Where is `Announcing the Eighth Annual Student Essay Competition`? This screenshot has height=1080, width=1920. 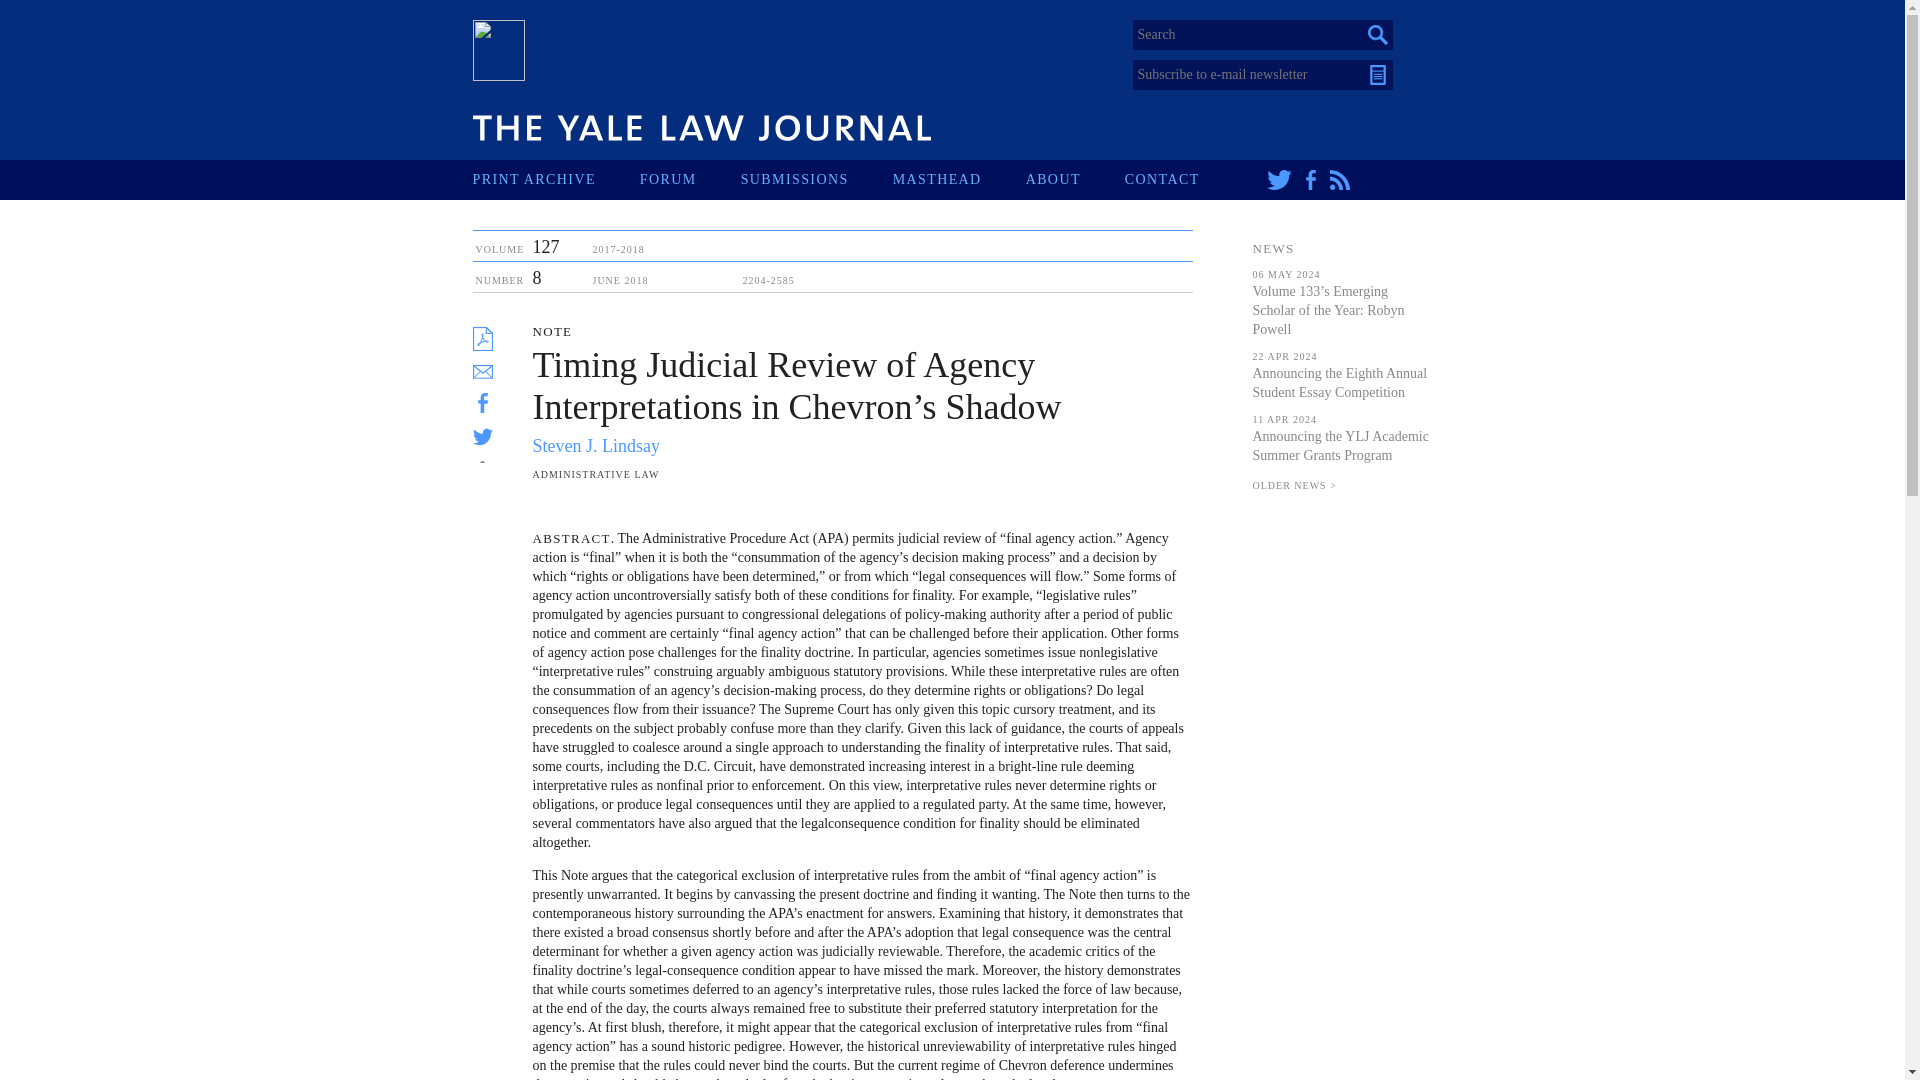
Announcing the Eighth Annual Student Essay Competition is located at coordinates (1338, 382).